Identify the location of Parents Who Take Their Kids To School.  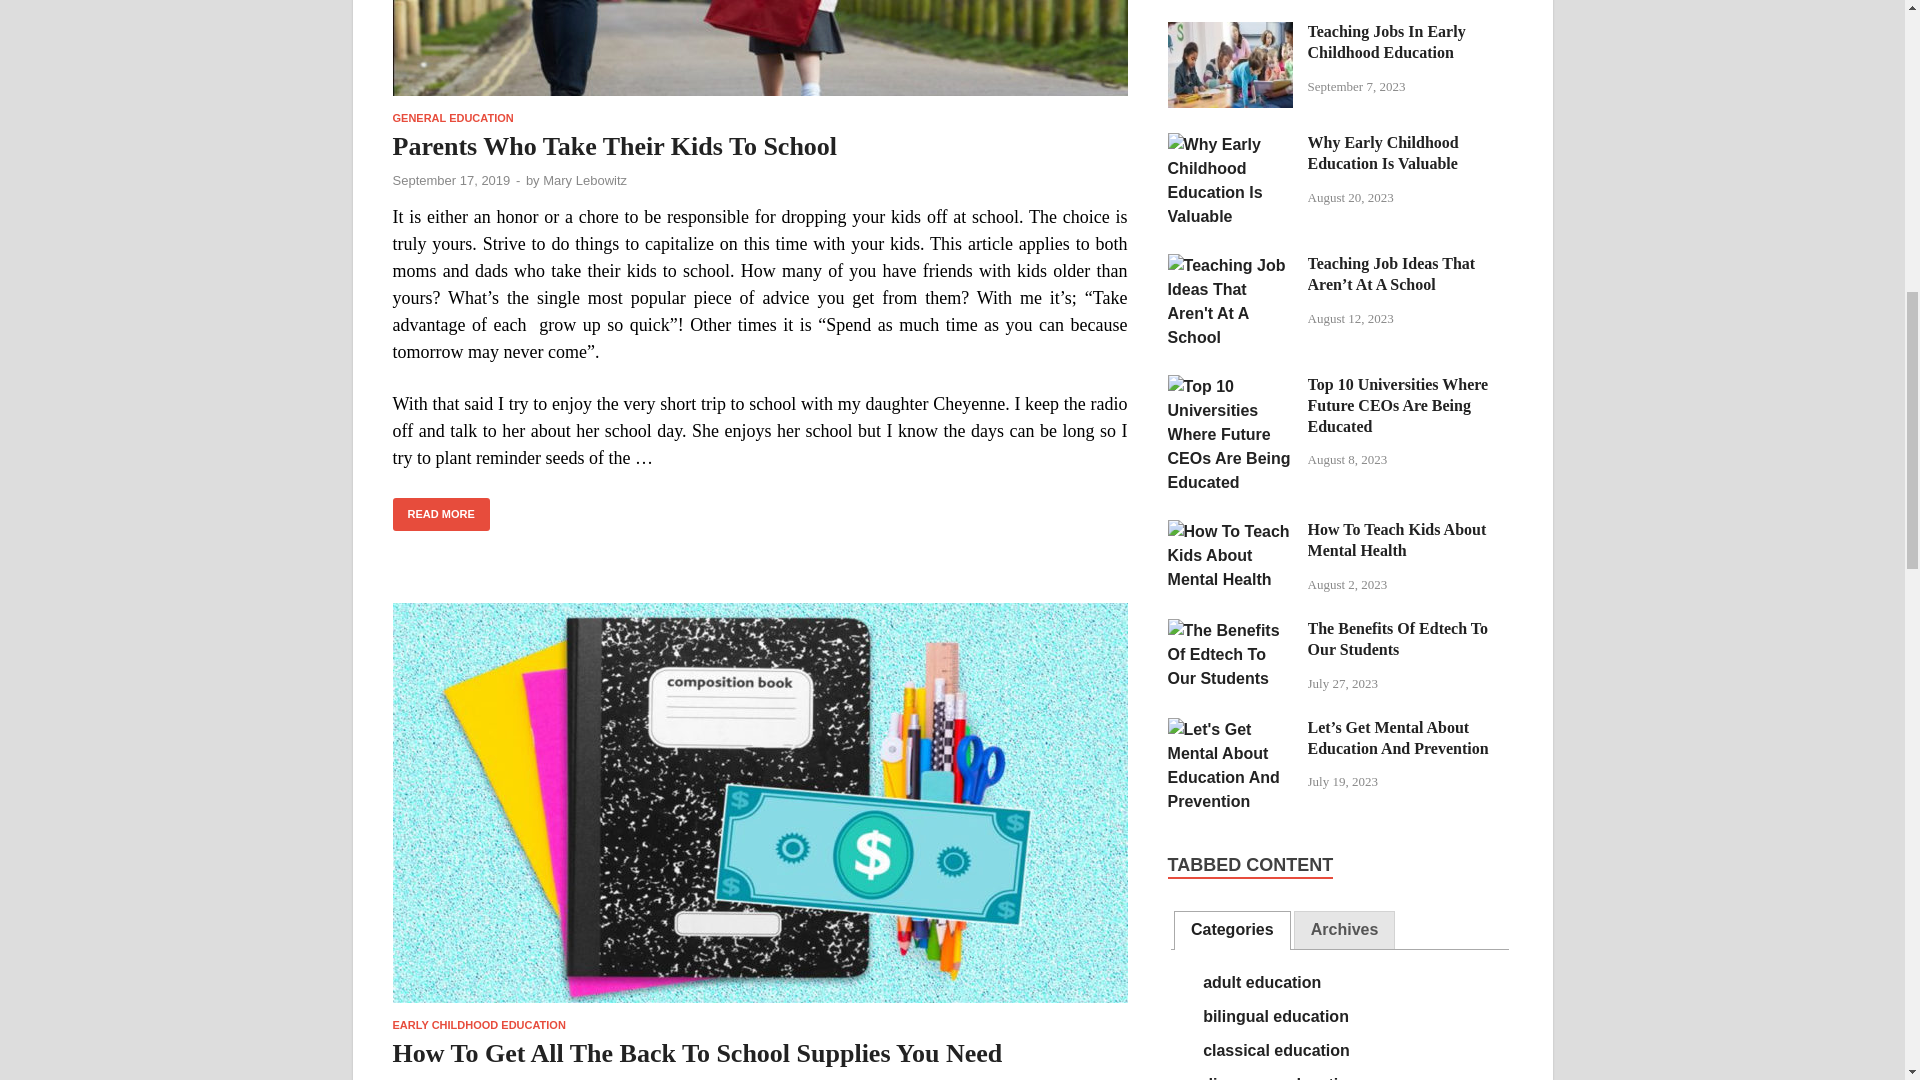
(759, 48).